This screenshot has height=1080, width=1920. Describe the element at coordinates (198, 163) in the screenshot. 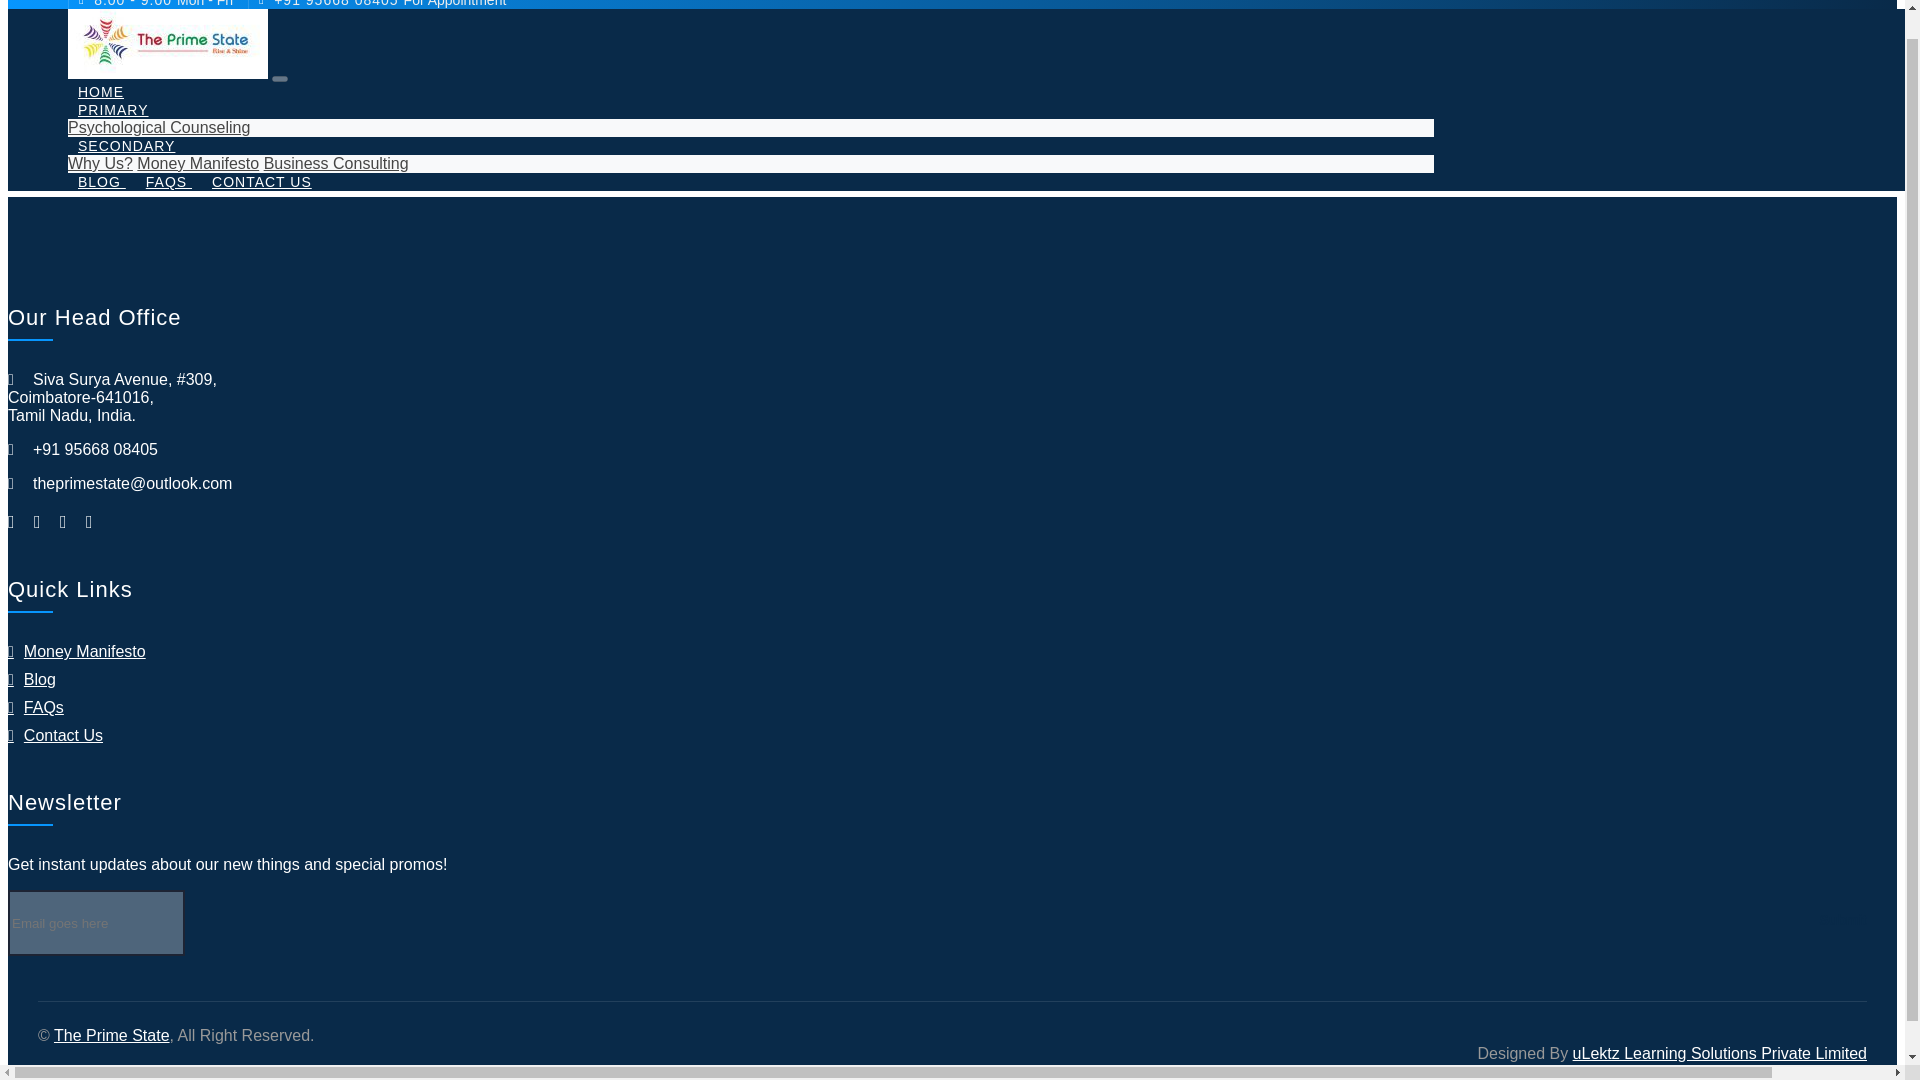

I see `Money Manifesto` at that location.